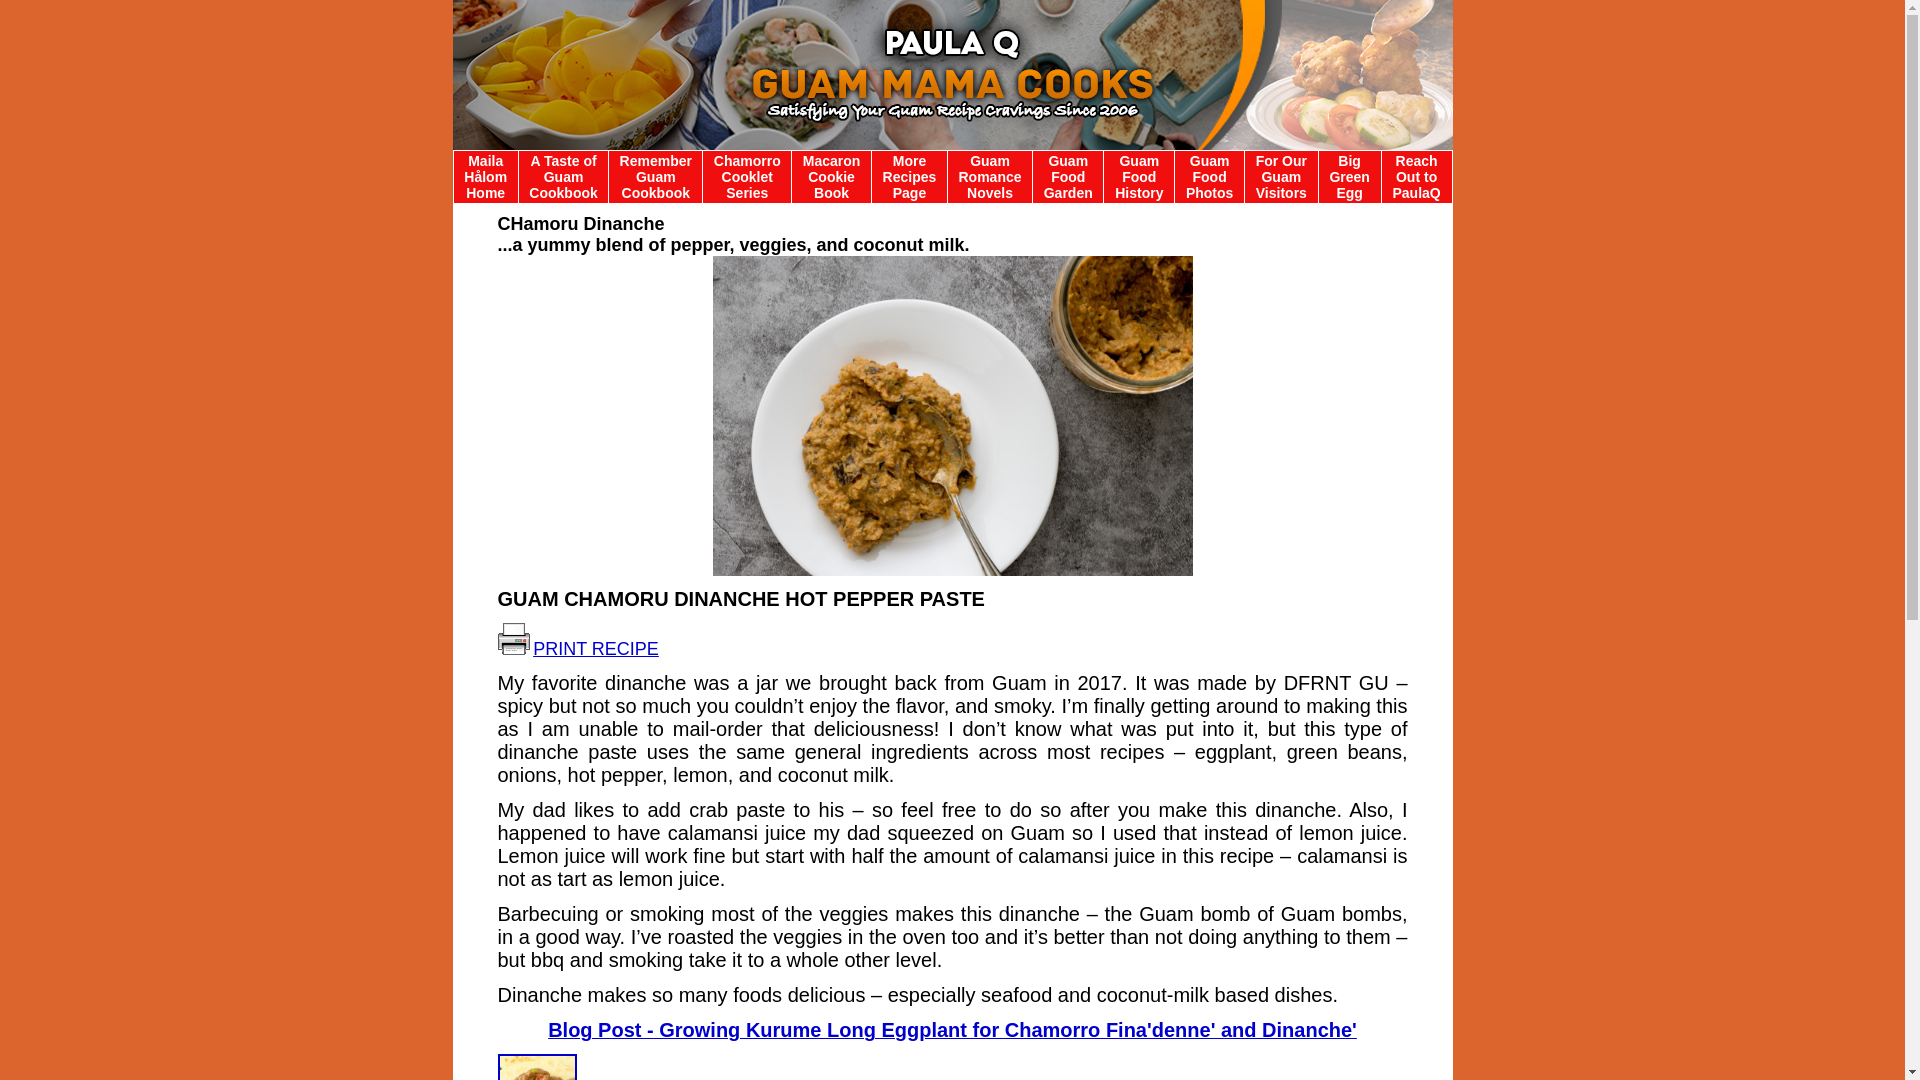  What do you see at coordinates (990, 176) in the screenshot?
I see `Guam Romance Novels` at bounding box center [990, 176].